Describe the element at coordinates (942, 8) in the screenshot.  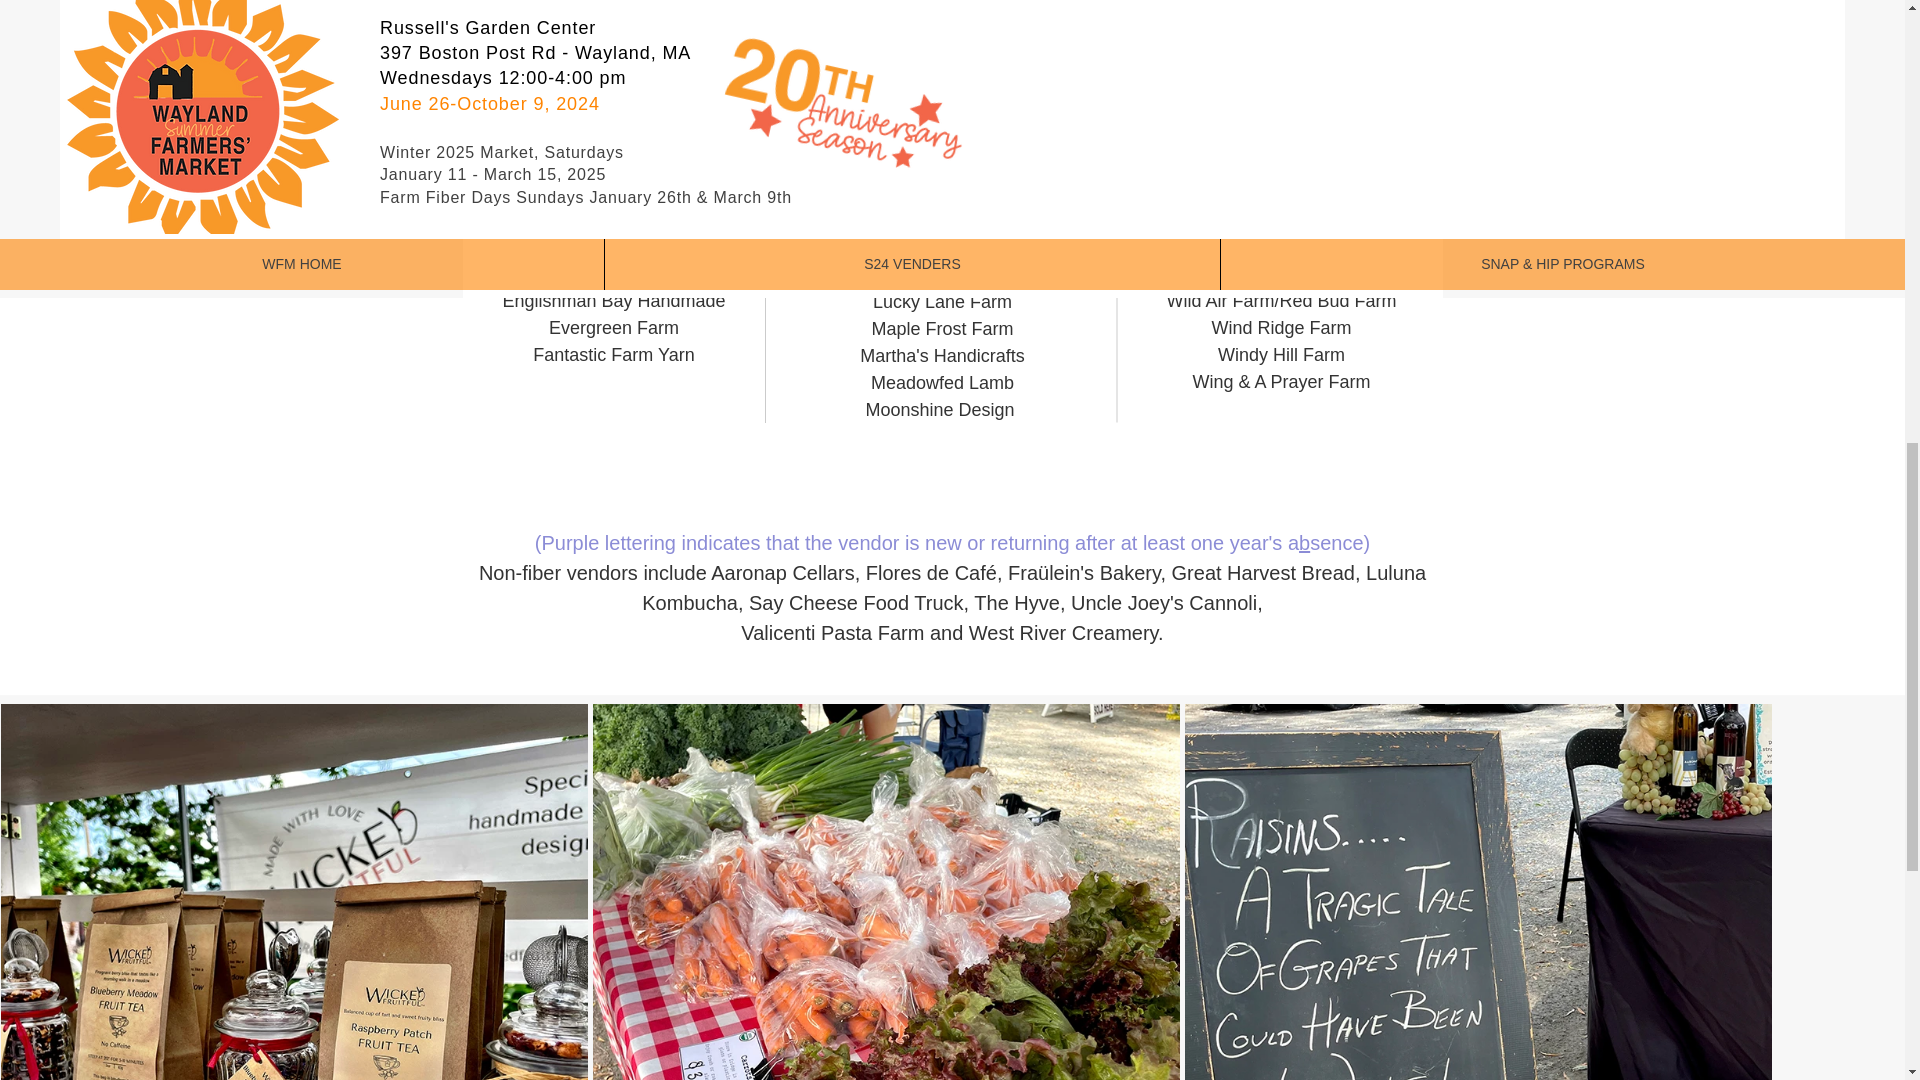
I see `Herd Supply` at that location.